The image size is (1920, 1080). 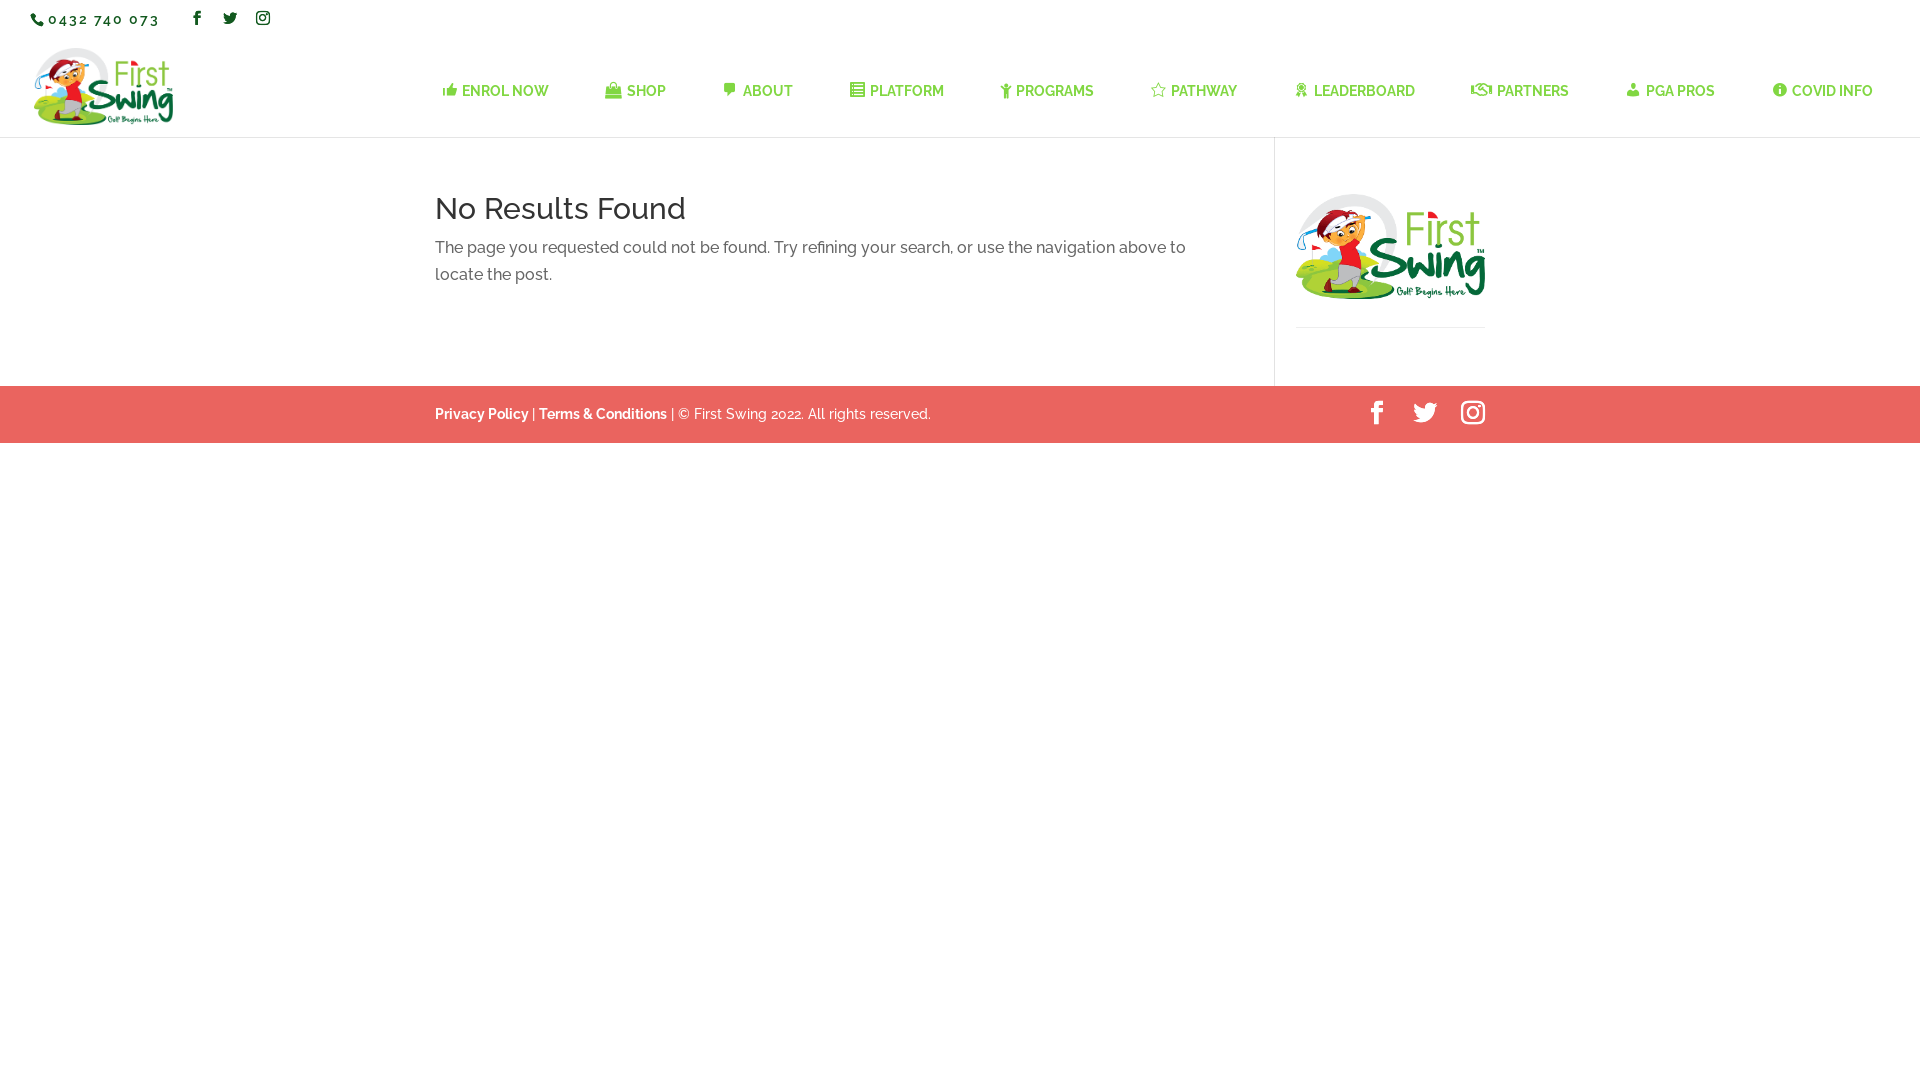 I want to click on ENROL NOW, so click(x=495, y=106).